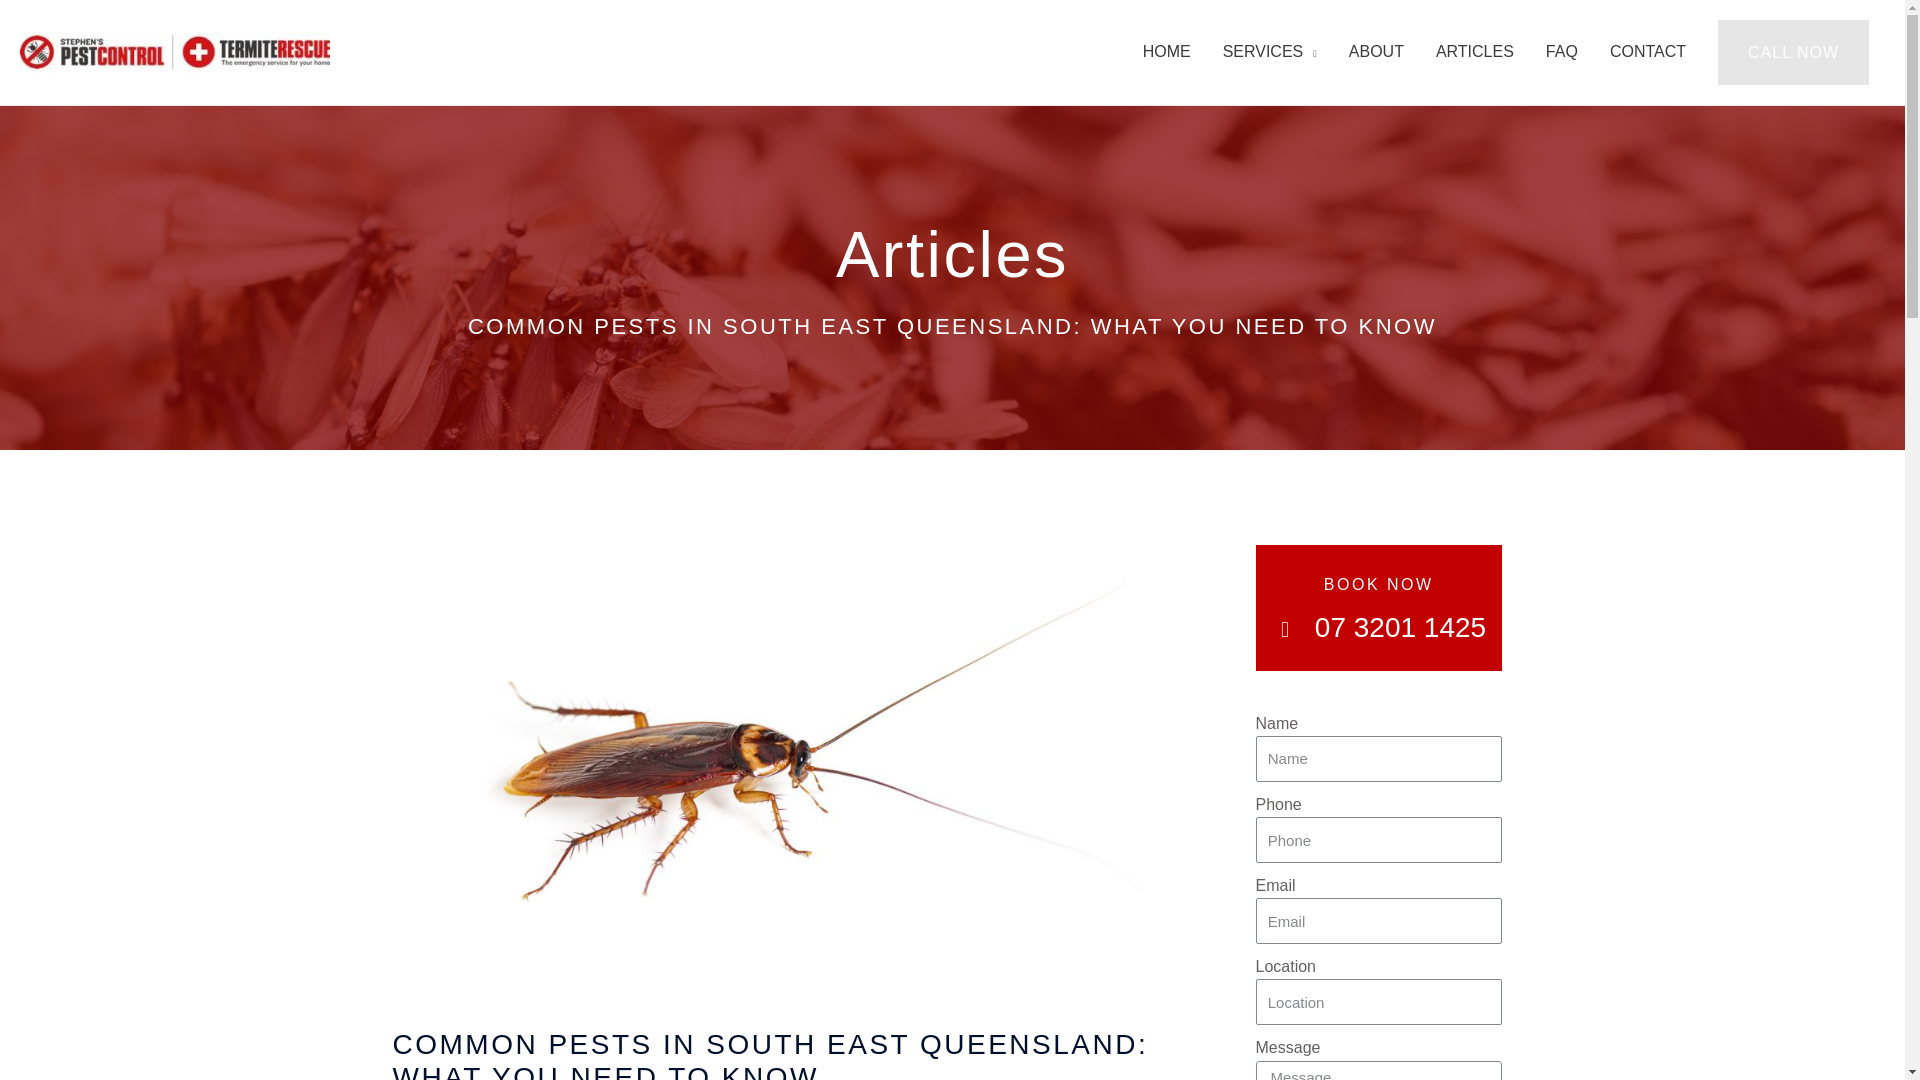 Image resolution: width=1920 pixels, height=1080 pixels. Describe the element at coordinates (1270, 52) in the screenshot. I see `SERVICES` at that location.